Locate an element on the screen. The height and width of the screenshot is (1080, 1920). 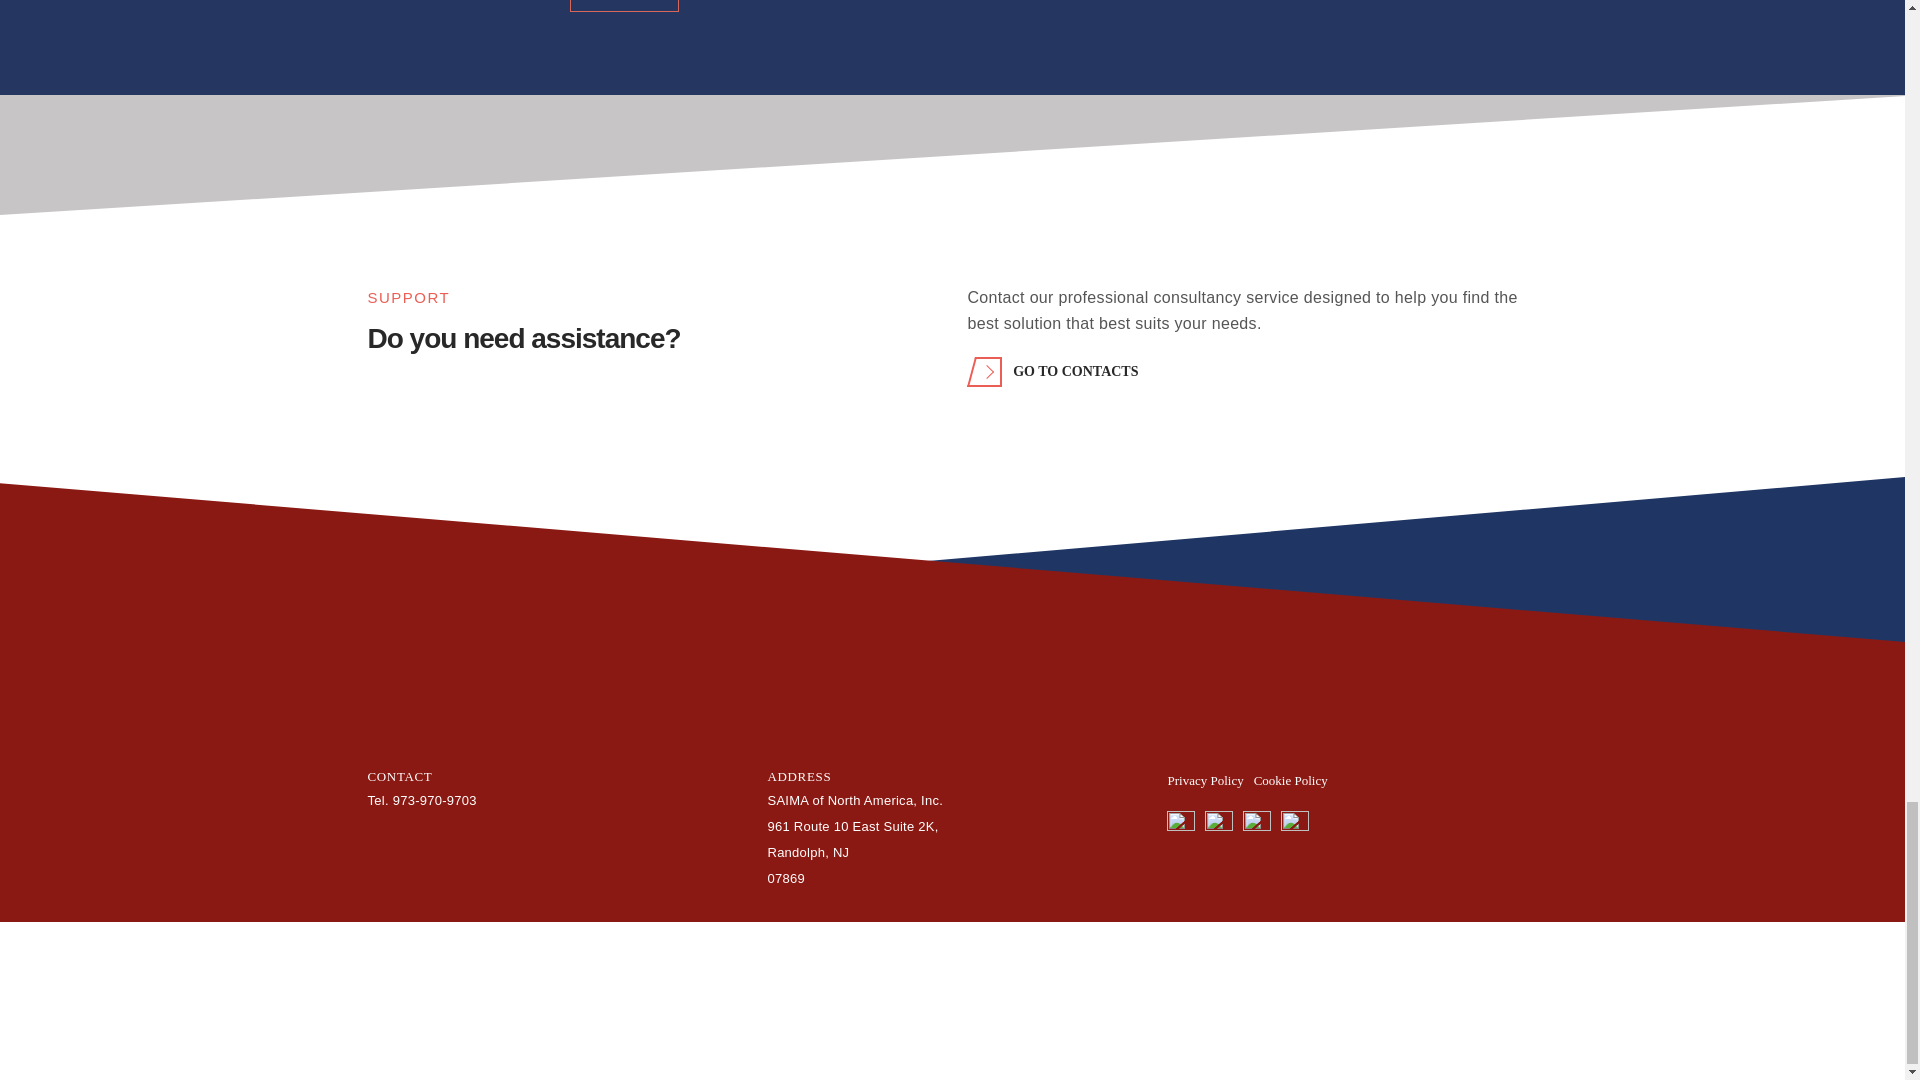
973-970-9703 is located at coordinates (434, 800).